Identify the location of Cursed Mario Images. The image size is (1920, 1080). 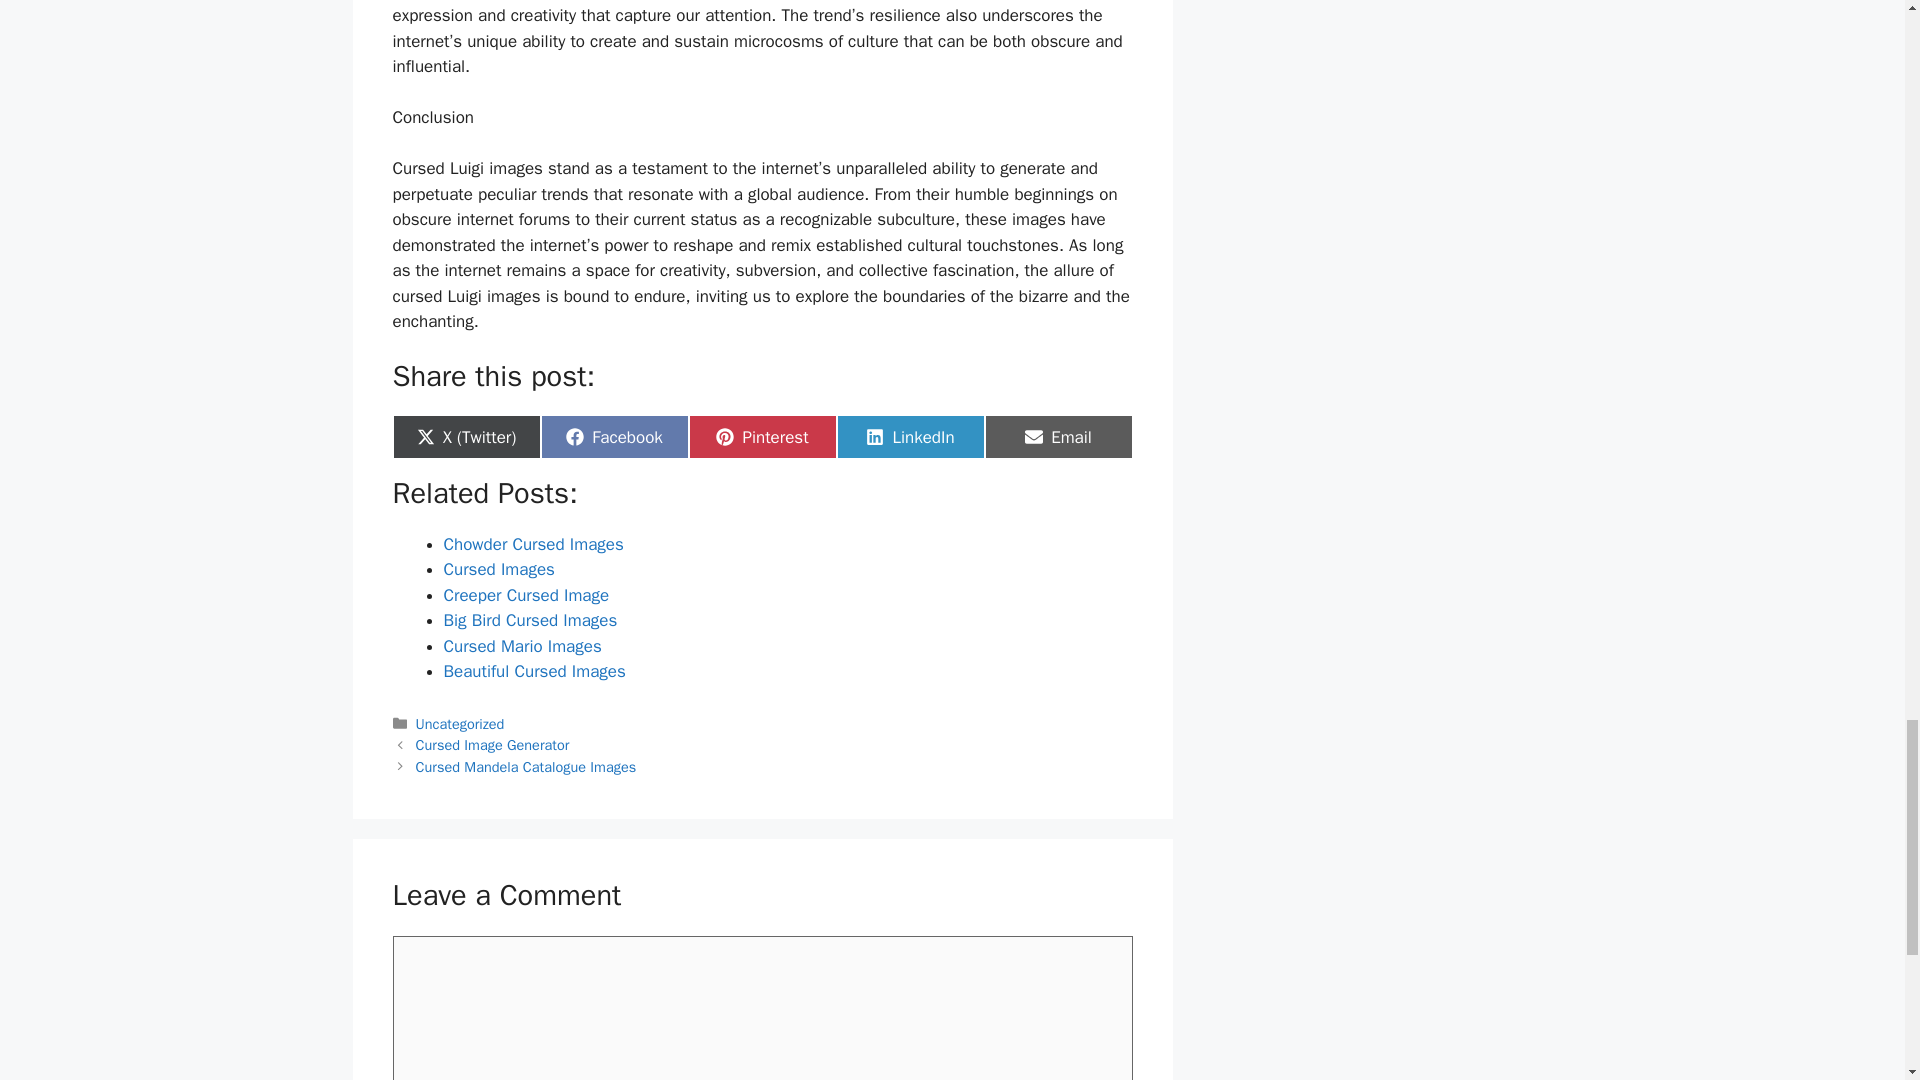
(522, 646).